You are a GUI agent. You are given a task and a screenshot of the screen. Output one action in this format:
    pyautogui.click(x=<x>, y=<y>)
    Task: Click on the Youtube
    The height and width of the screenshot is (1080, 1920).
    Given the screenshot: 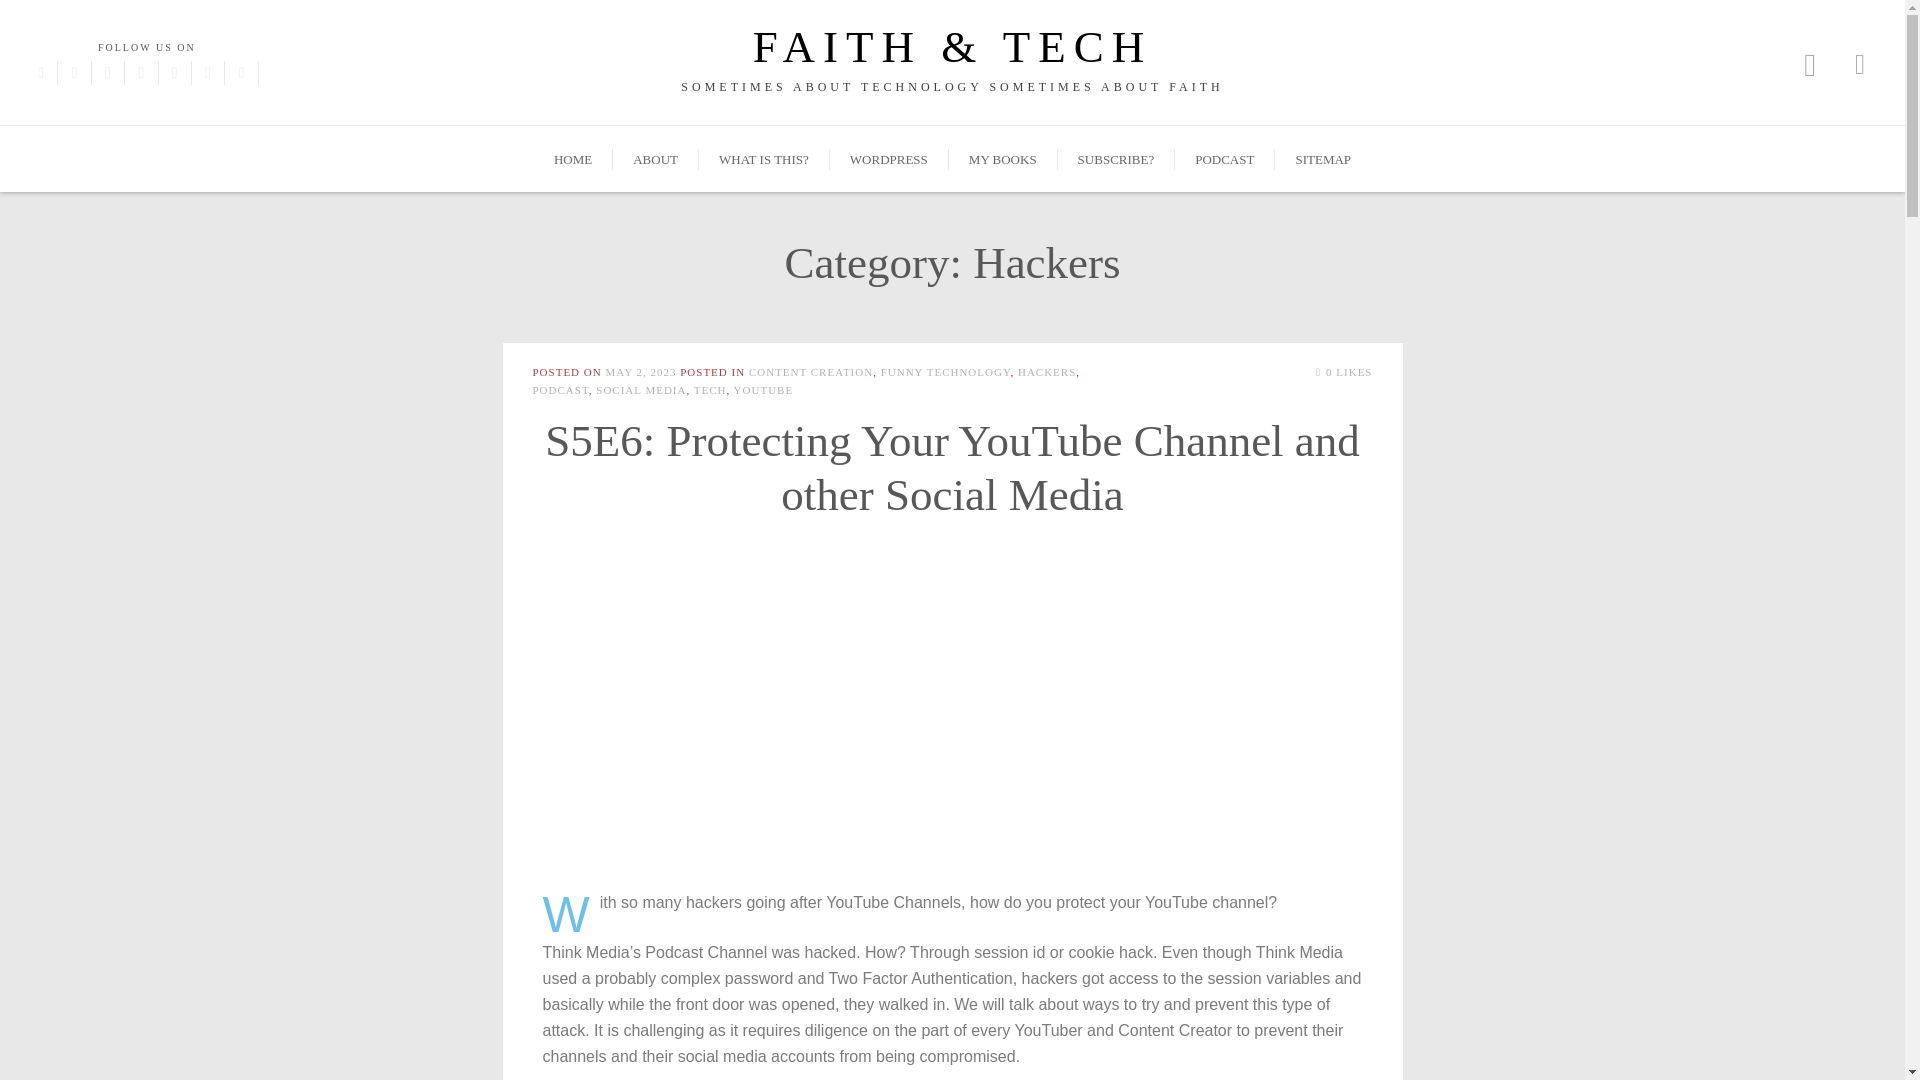 What is the action you would take?
    pyautogui.click(x=208, y=72)
    